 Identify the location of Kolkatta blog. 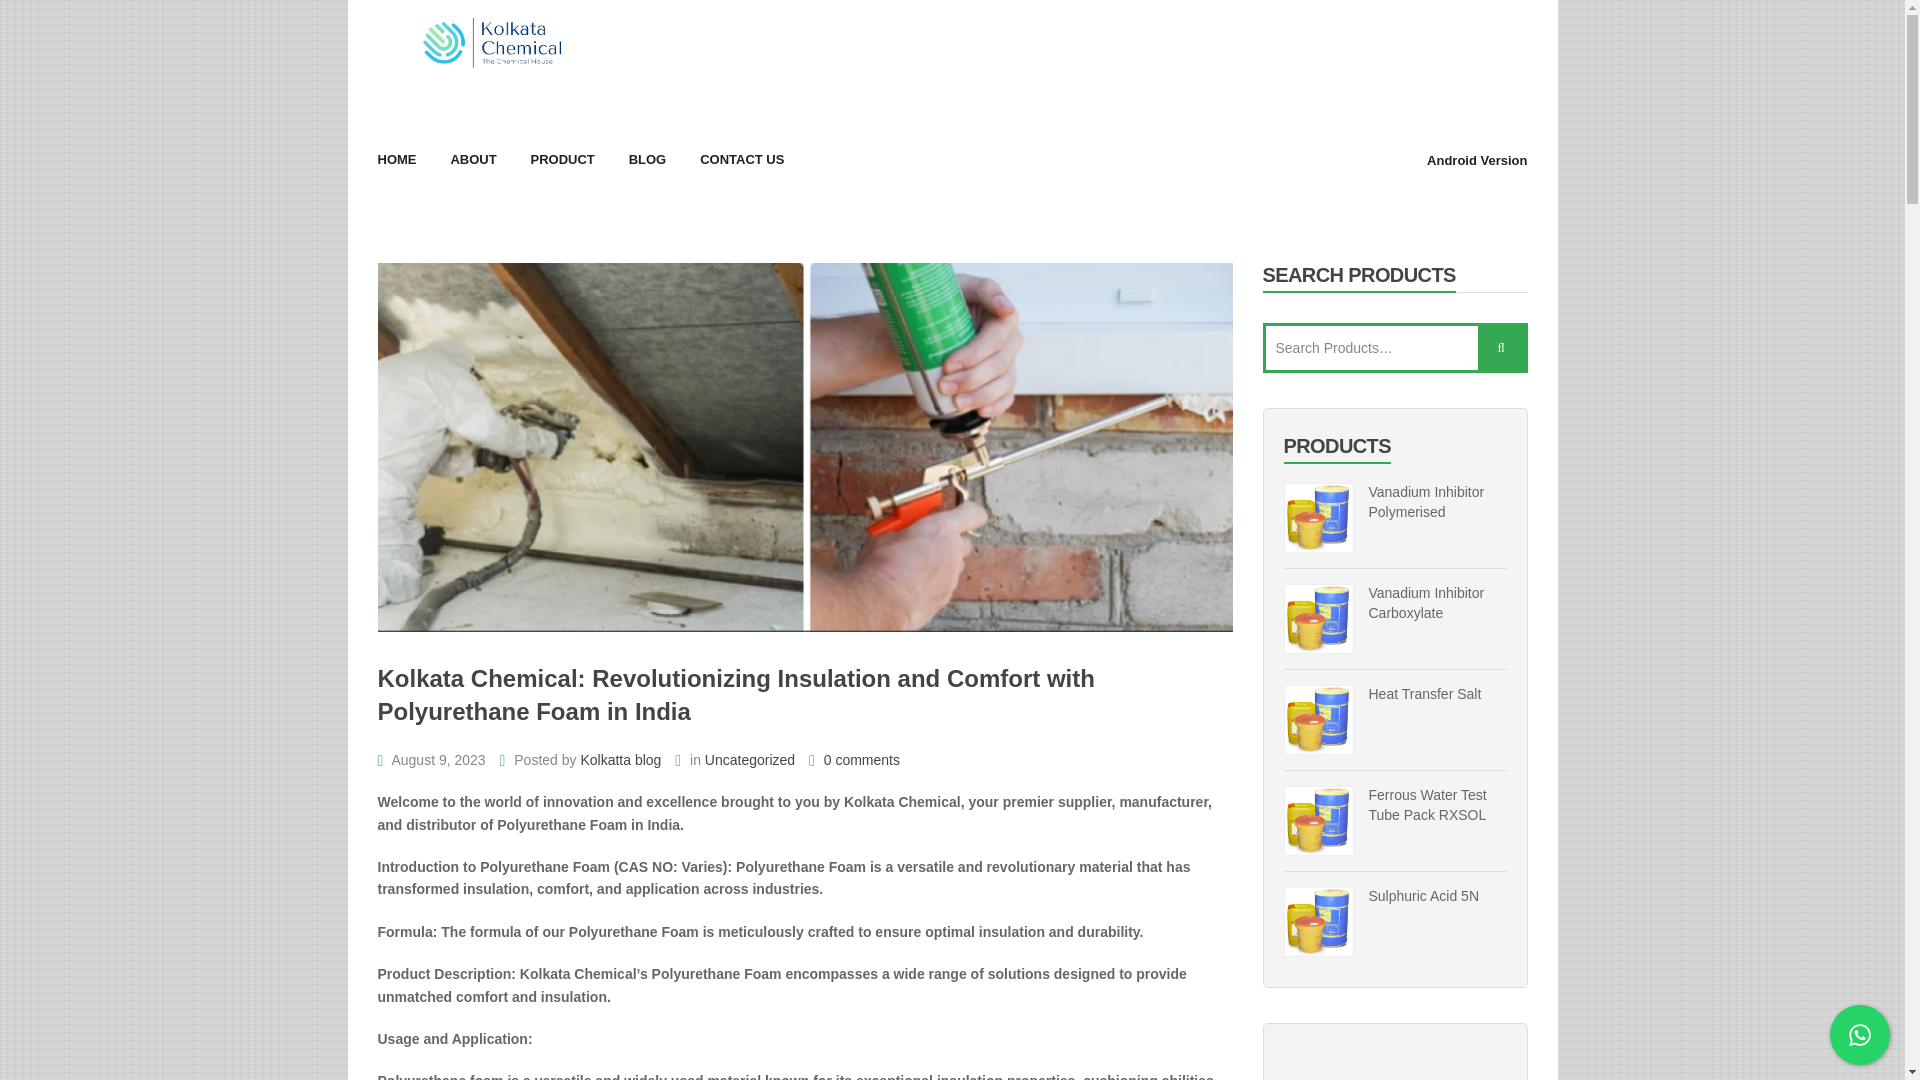
(620, 759).